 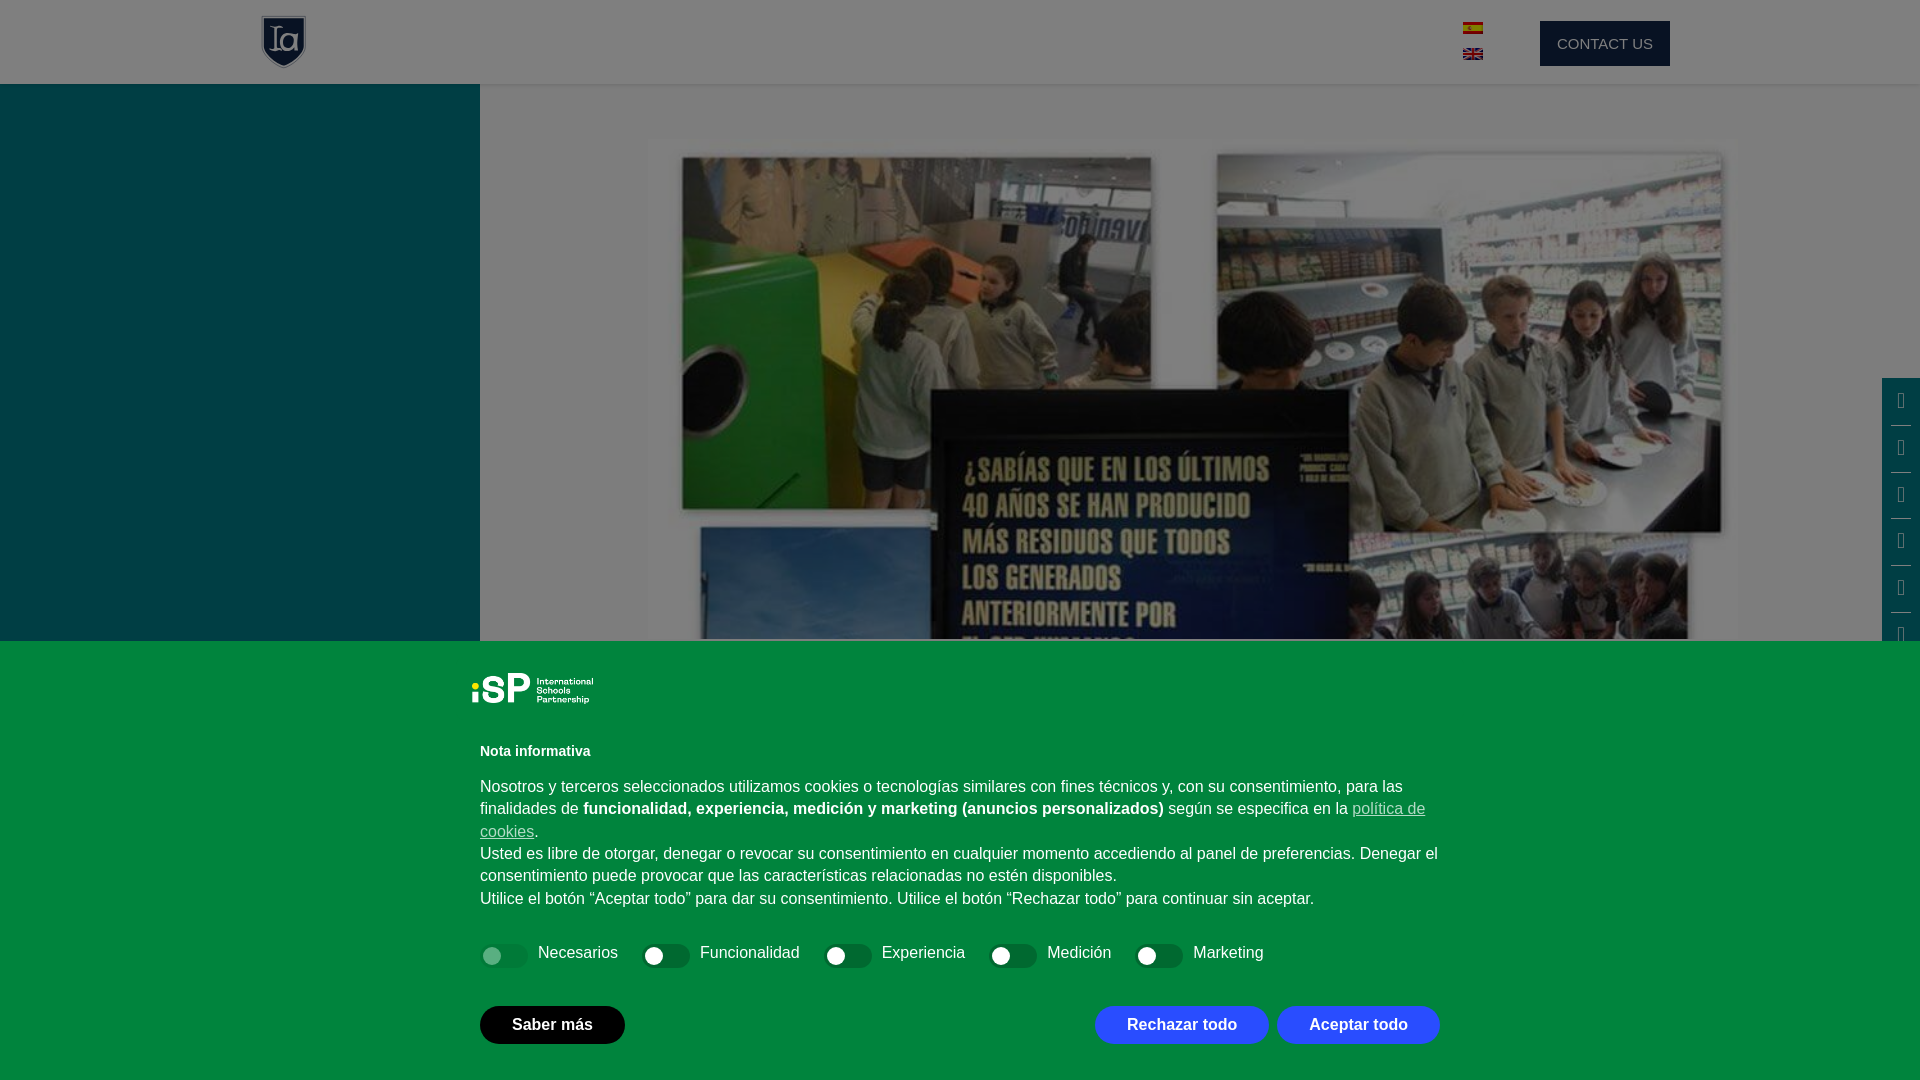 I want to click on LEARNING, so click(x=892, y=42).